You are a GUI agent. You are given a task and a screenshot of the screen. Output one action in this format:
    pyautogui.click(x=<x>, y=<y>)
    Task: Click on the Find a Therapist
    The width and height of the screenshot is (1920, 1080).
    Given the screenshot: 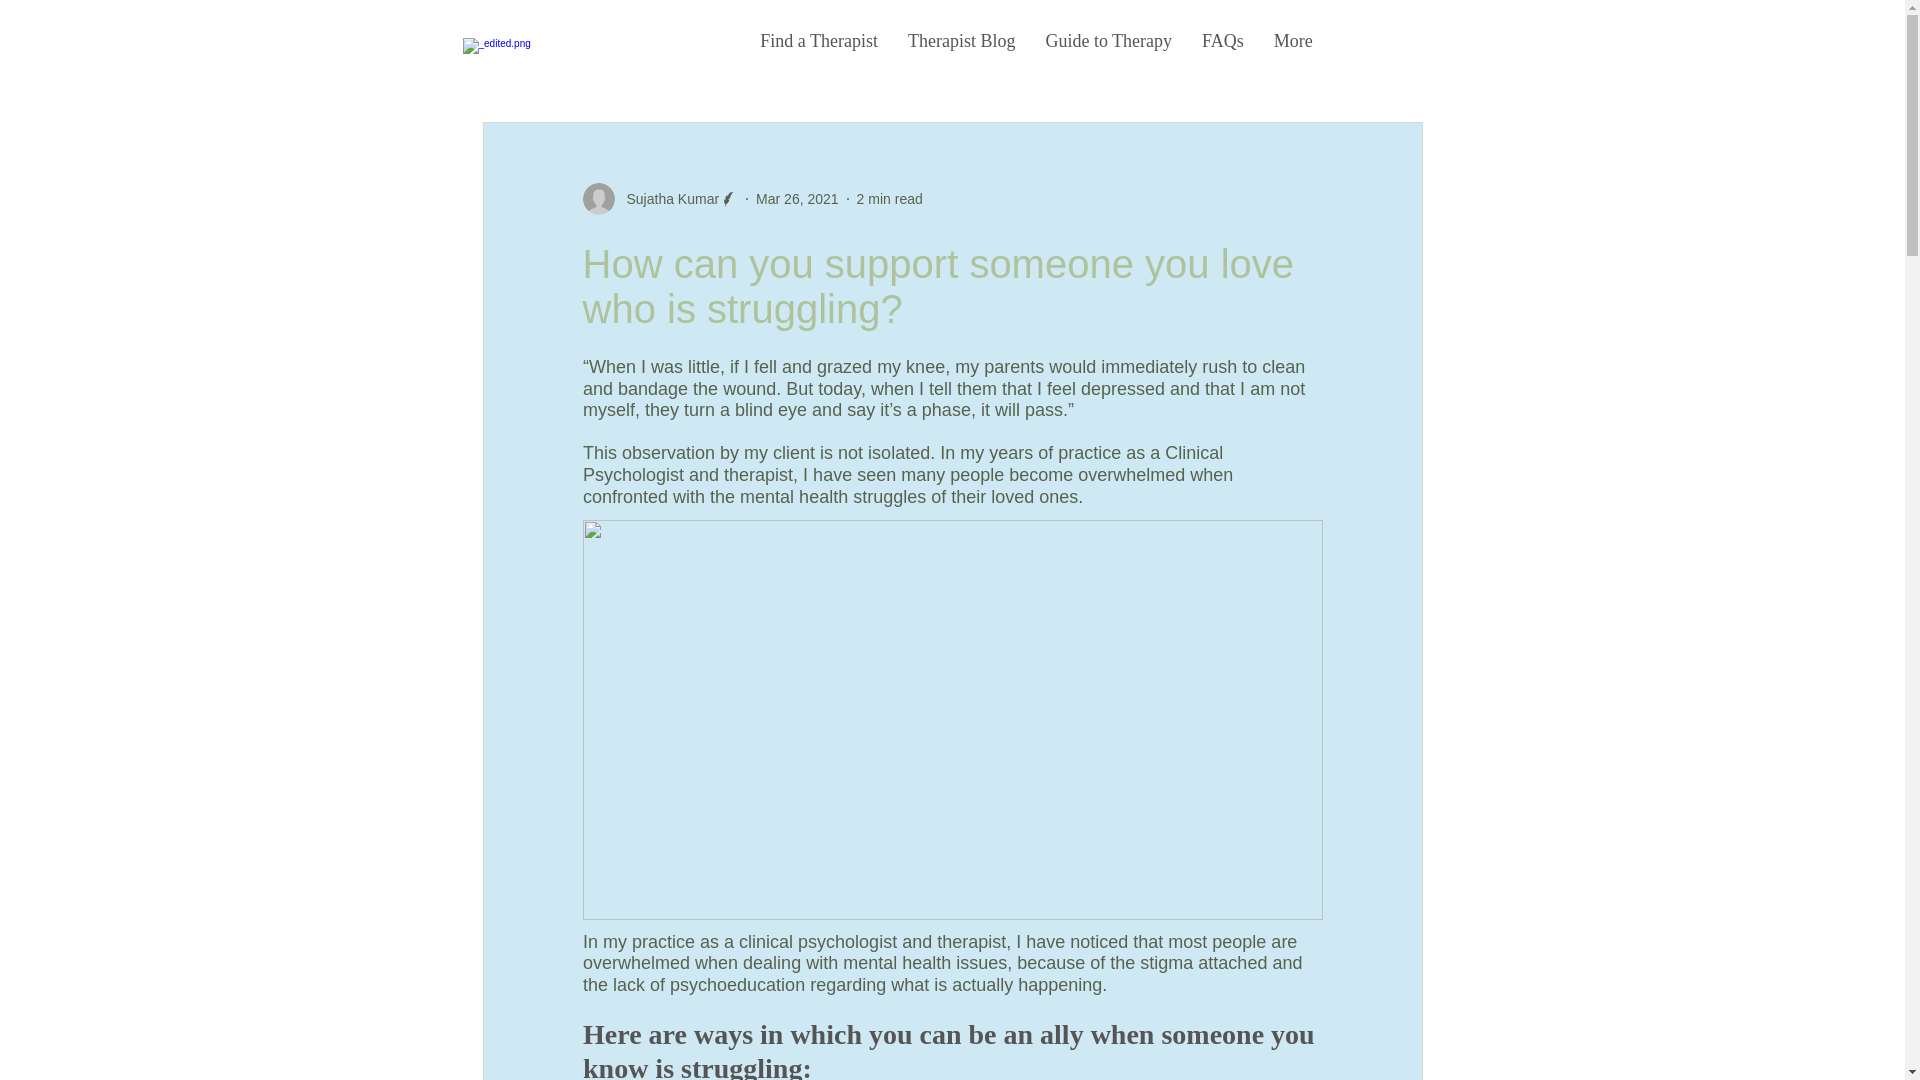 What is the action you would take?
    pyautogui.click(x=818, y=56)
    